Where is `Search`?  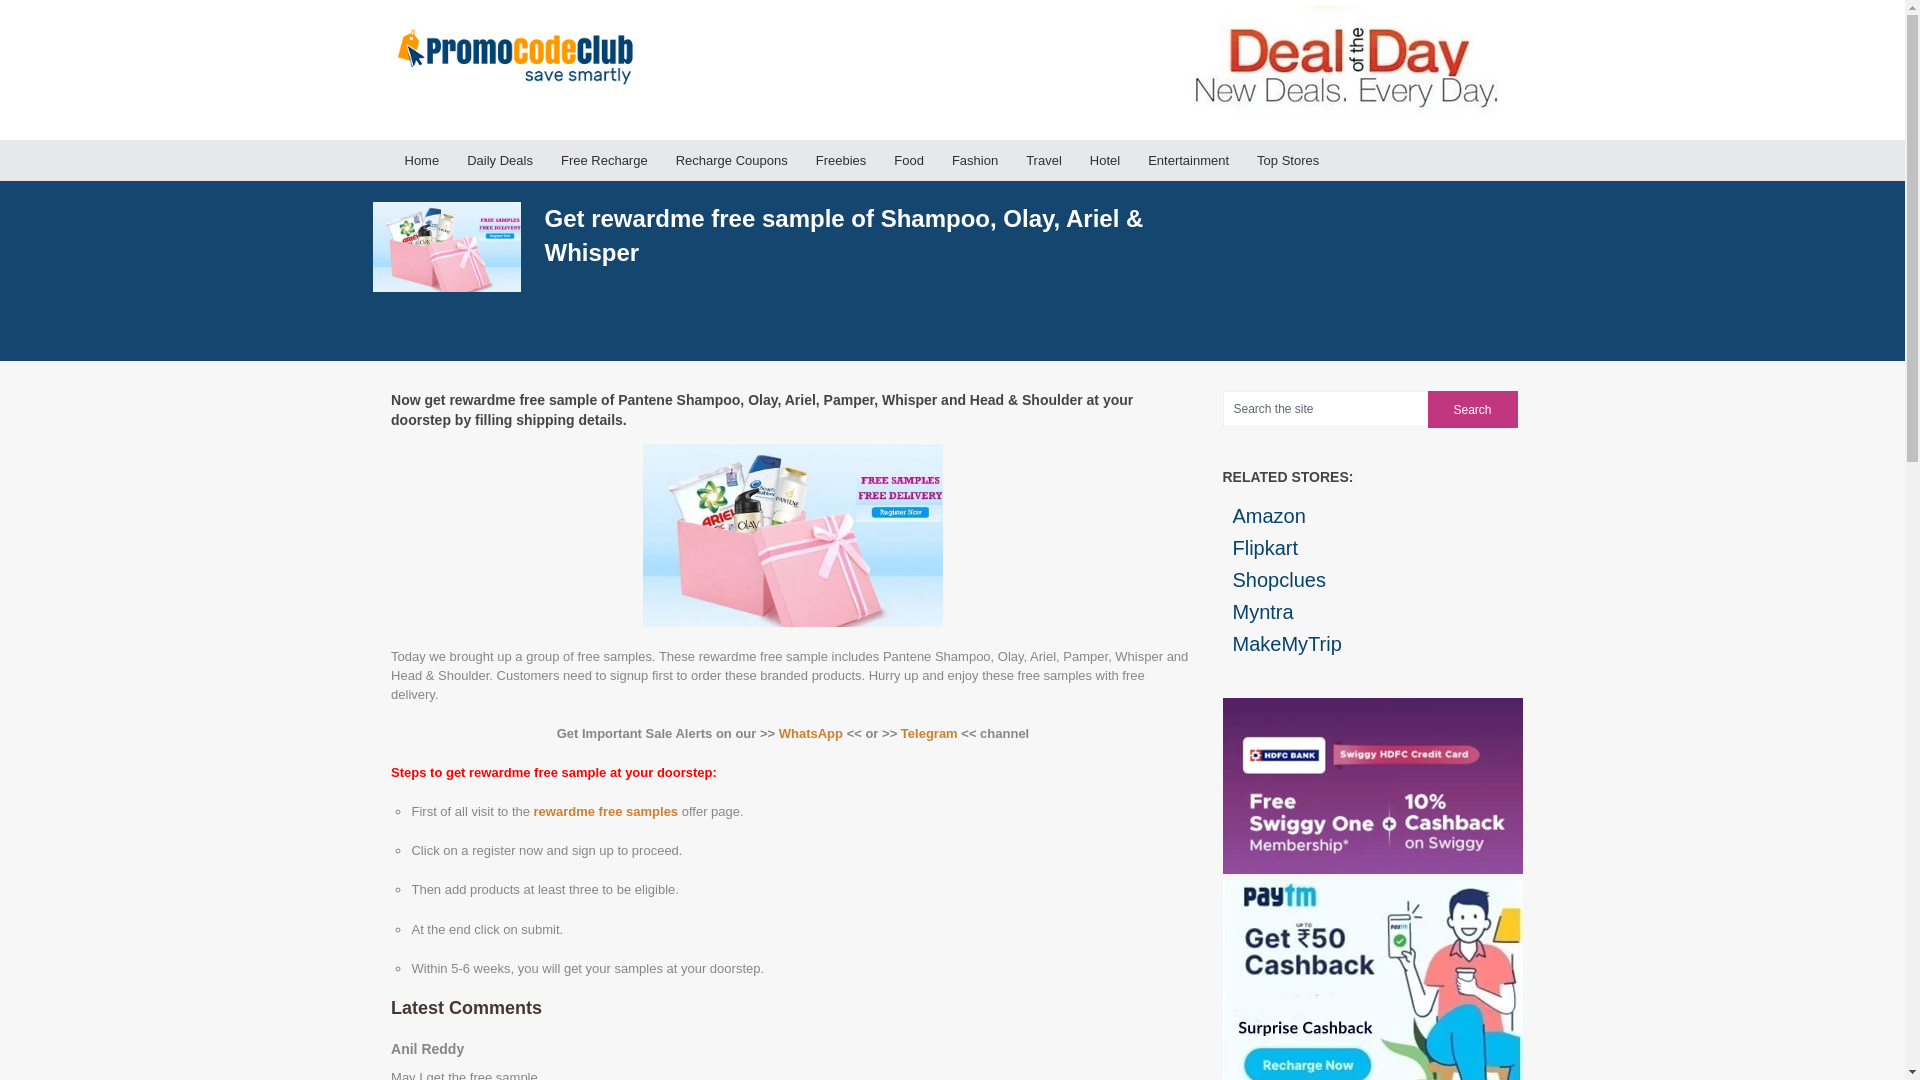
Search is located at coordinates (1473, 408).